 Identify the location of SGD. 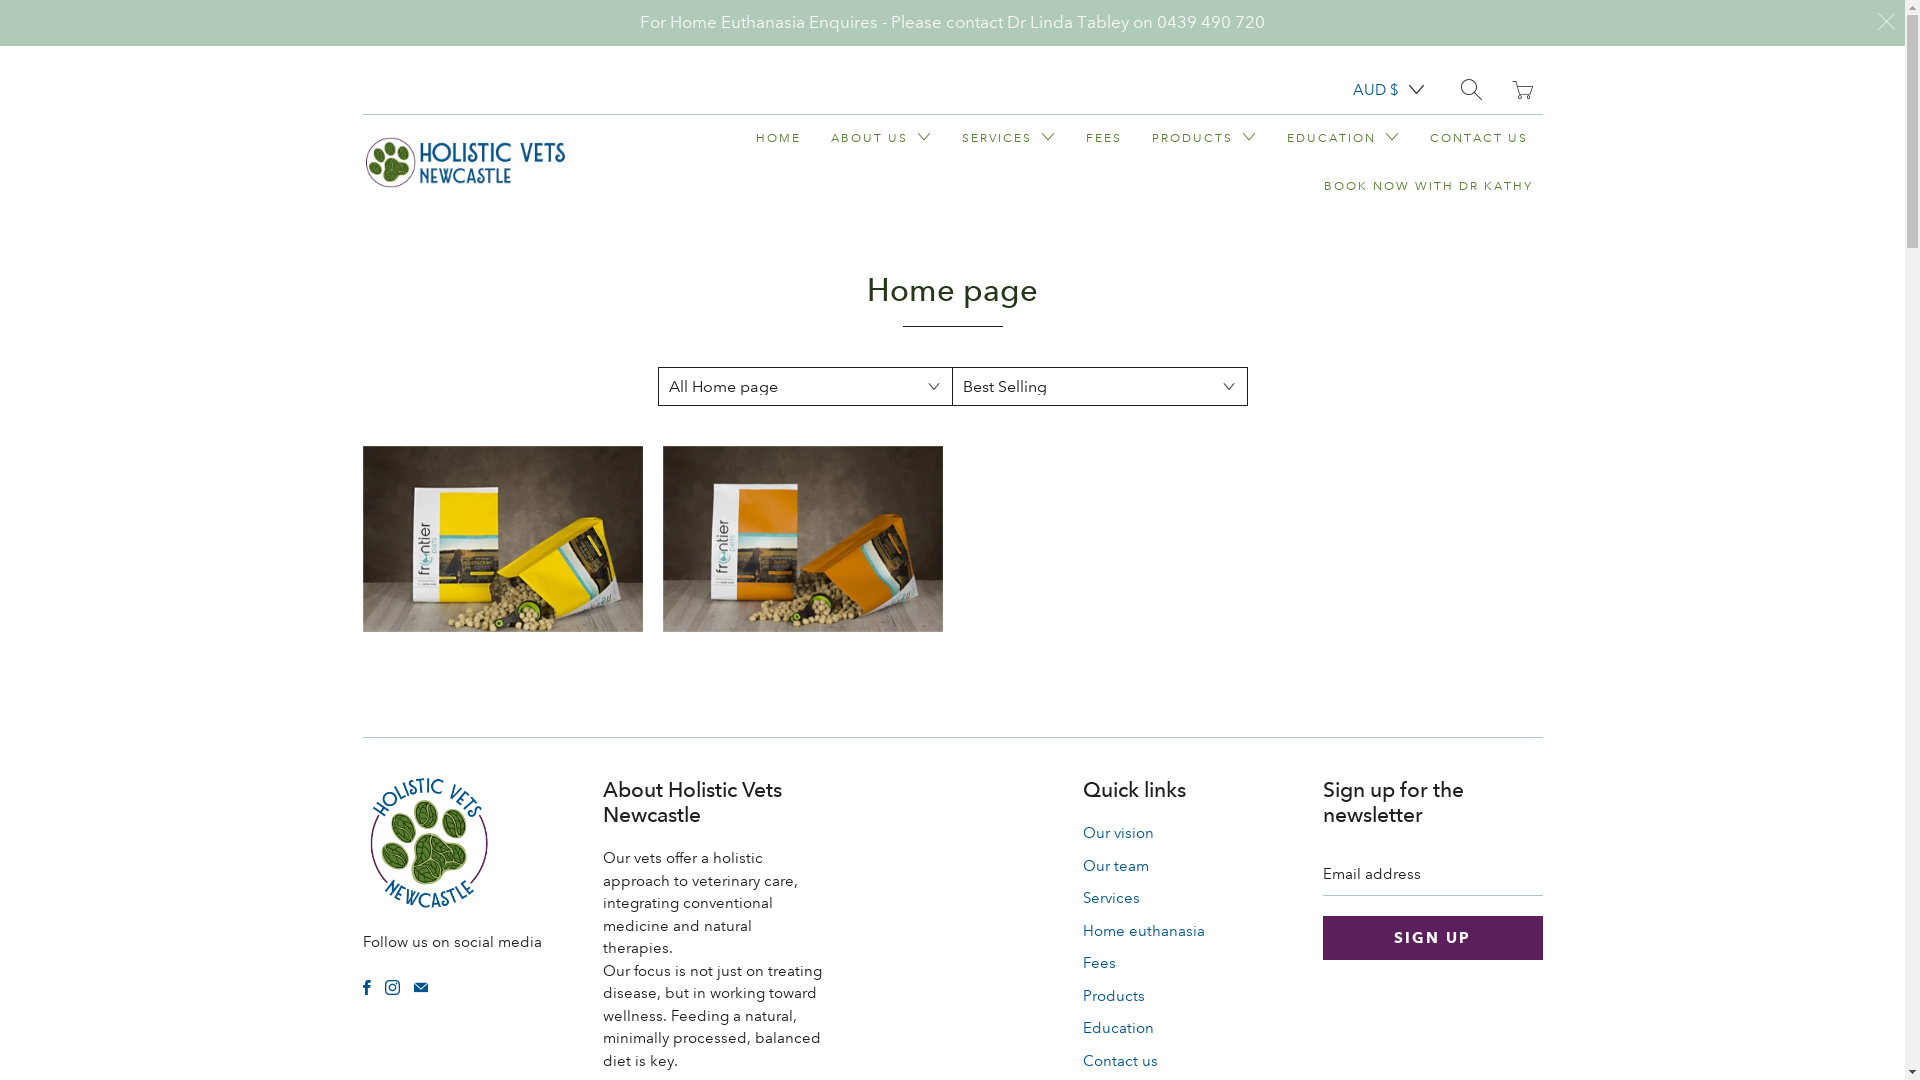
(1499, 141).